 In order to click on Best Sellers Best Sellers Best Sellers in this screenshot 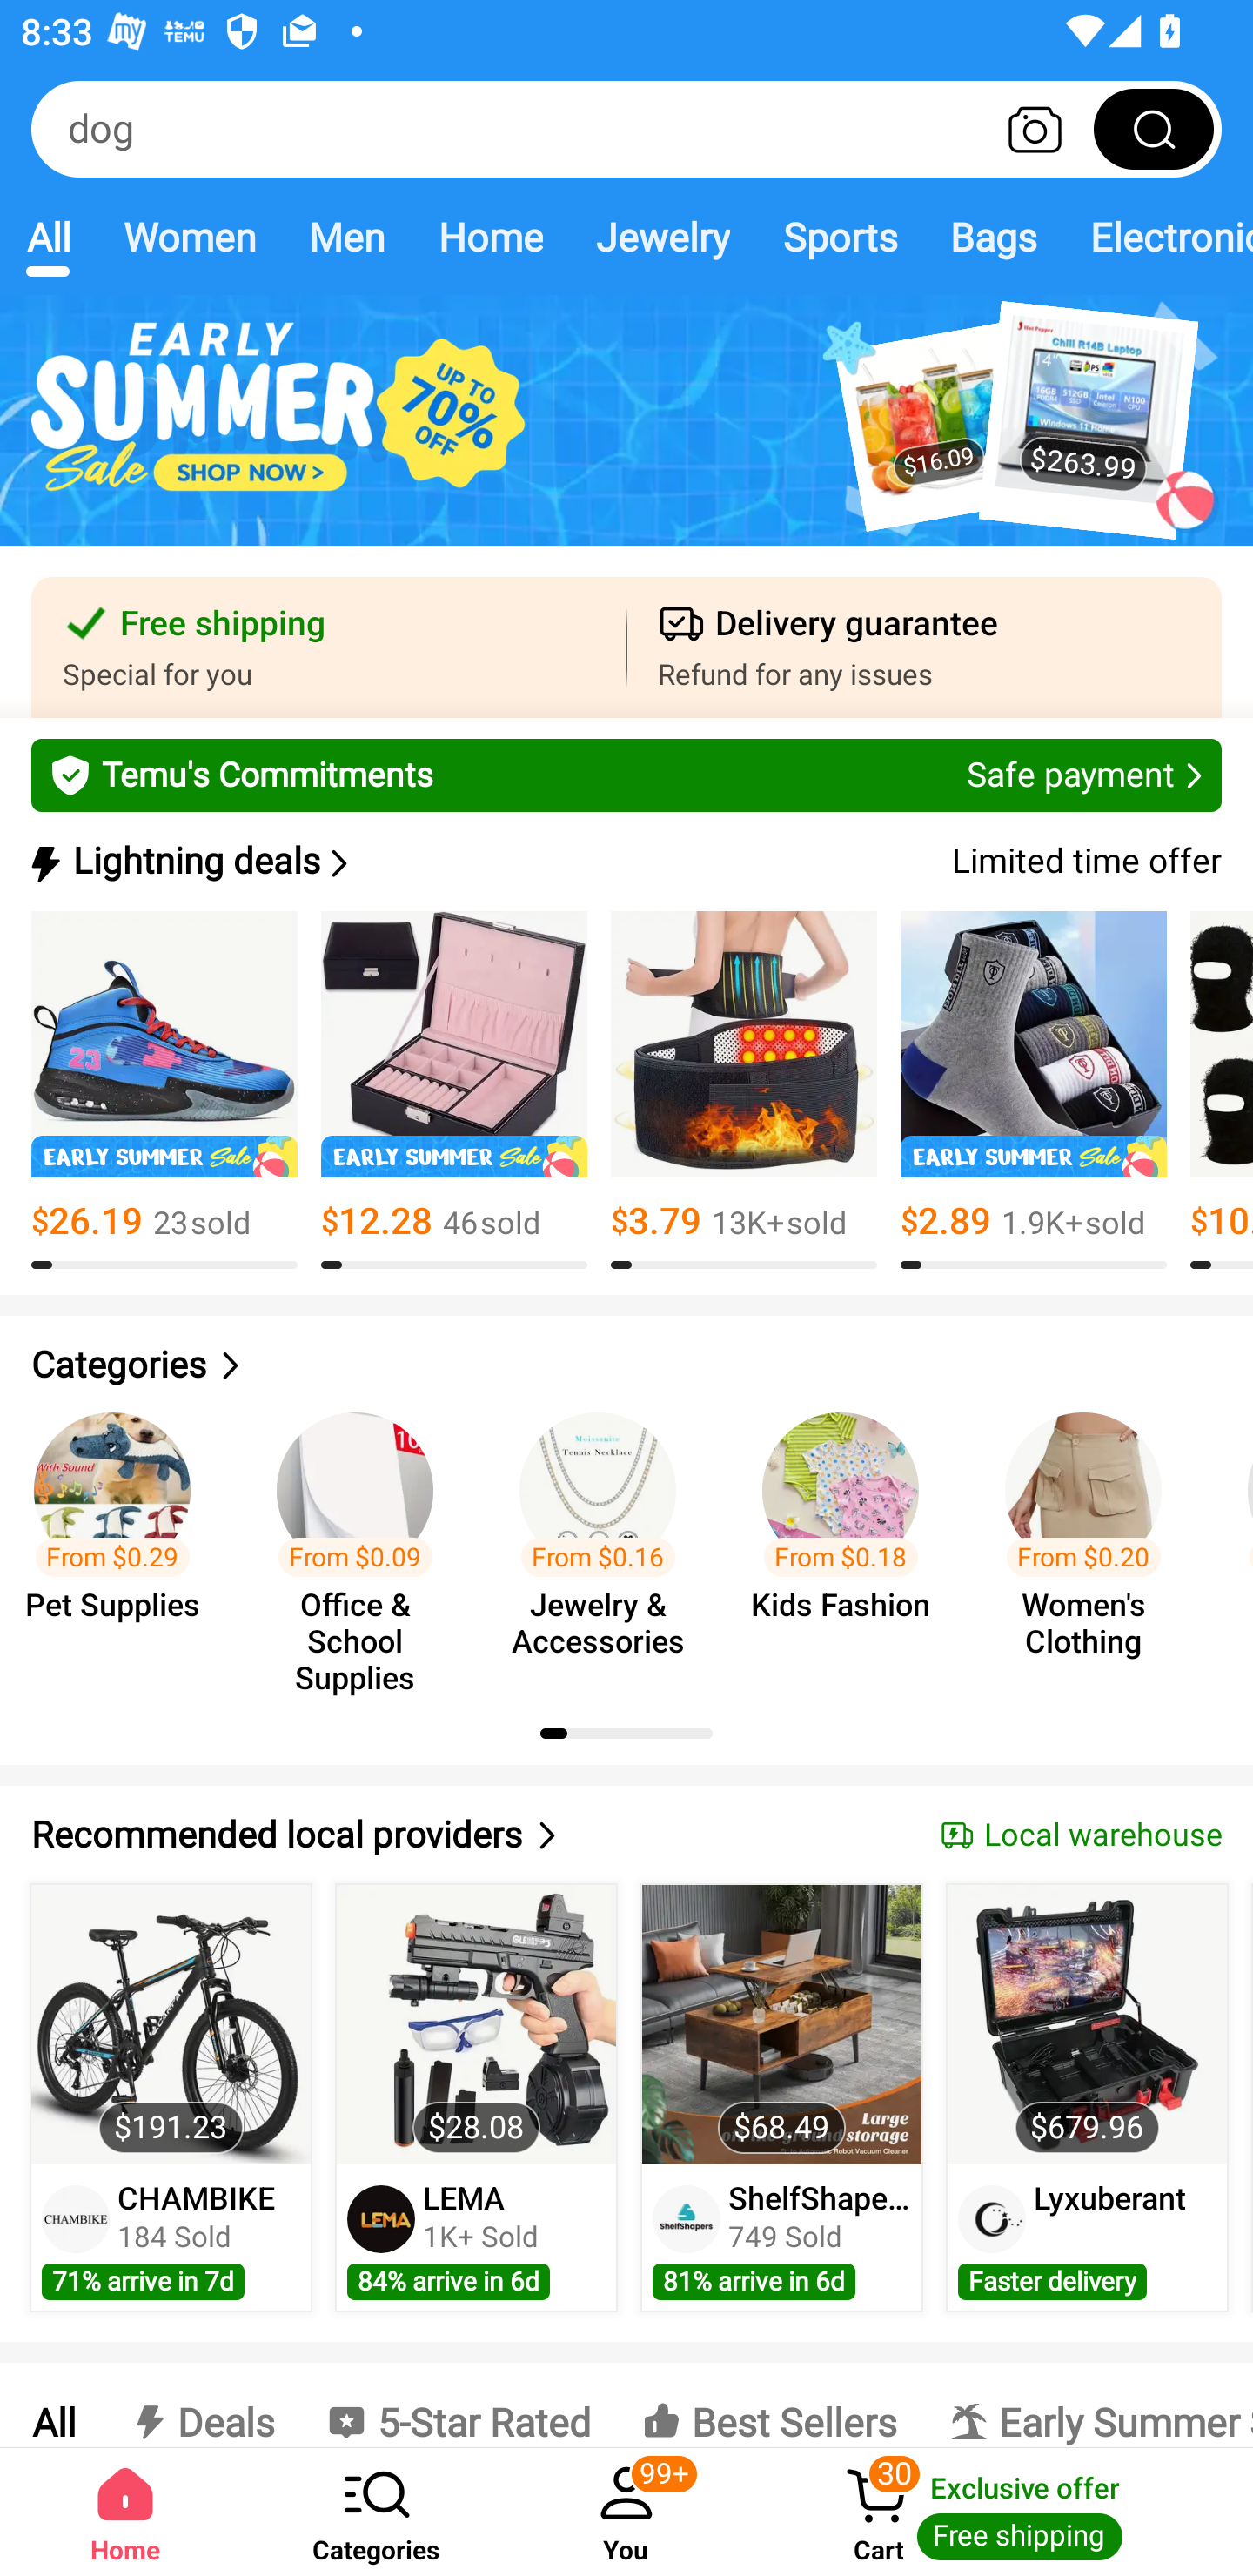, I will do `click(769, 2405)`.